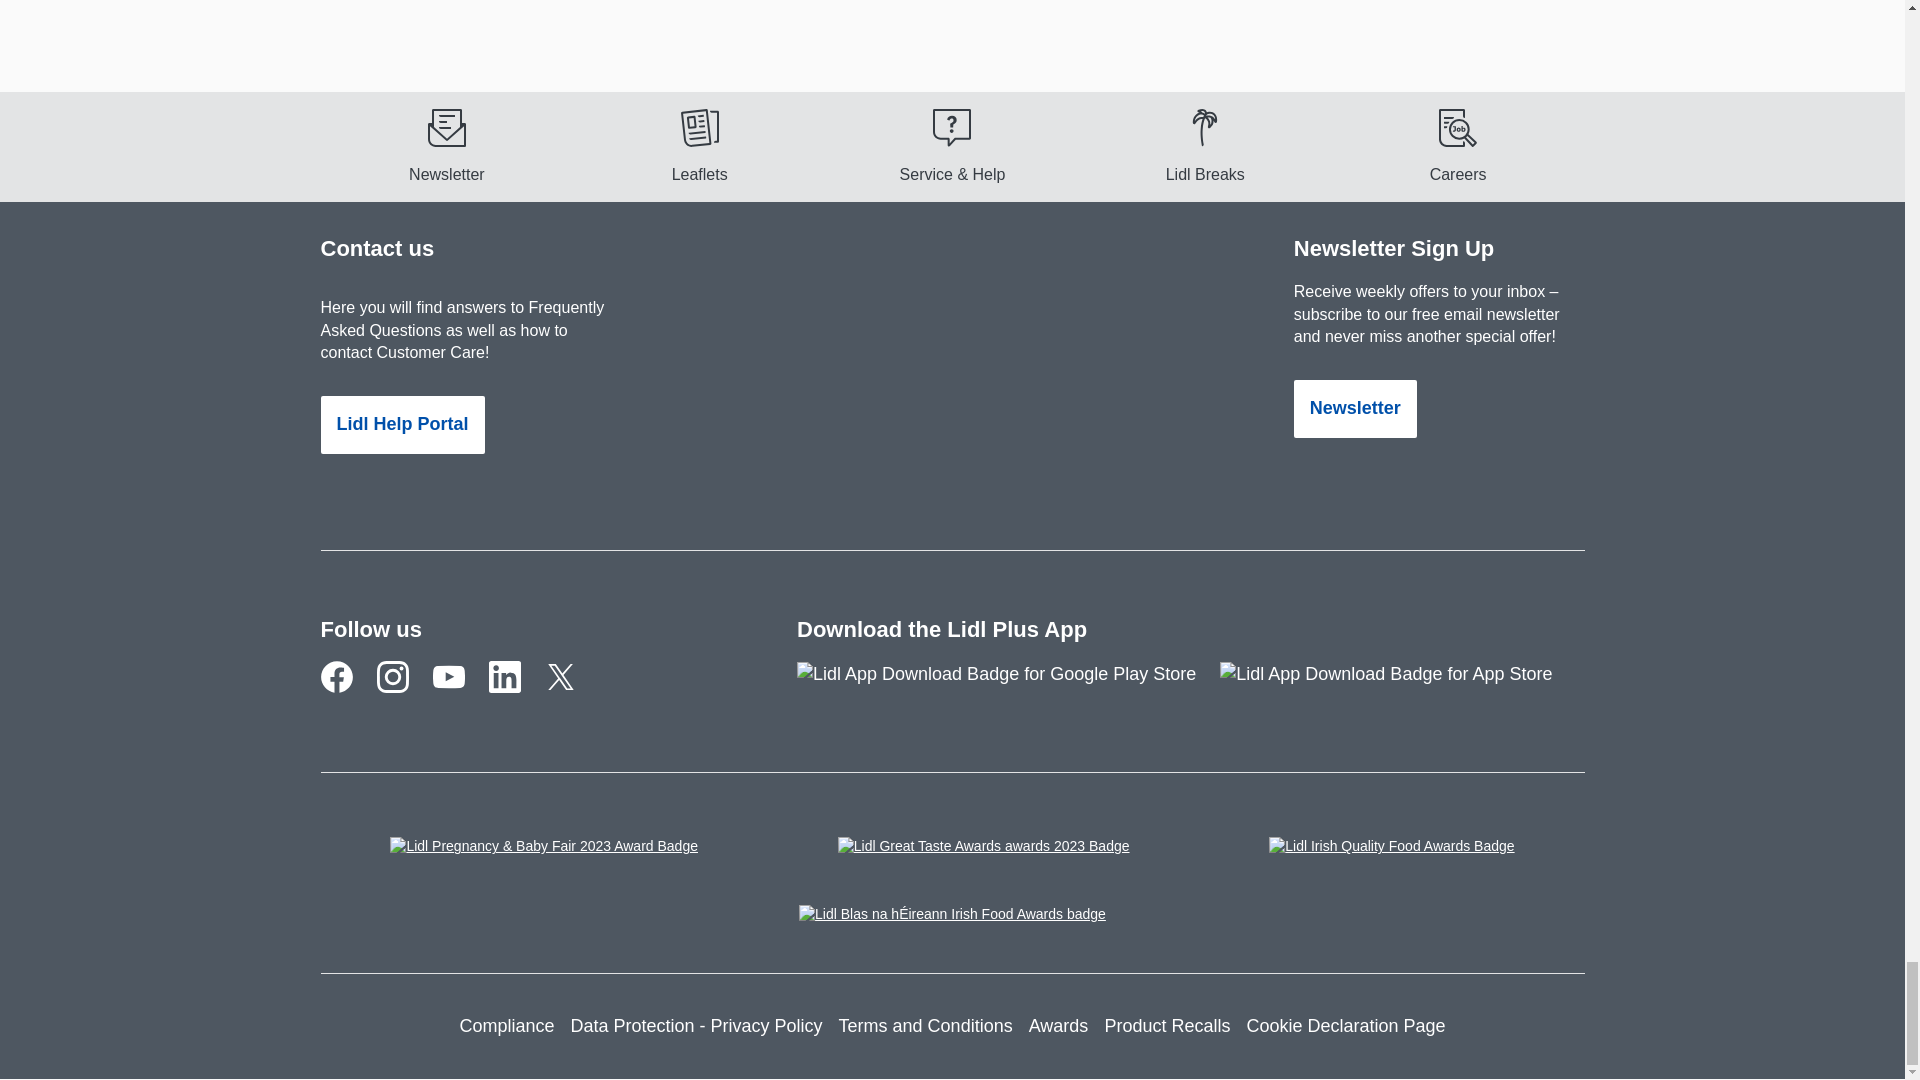 The width and height of the screenshot is (1920, 1080). I want to click on Discover new offers every week!, so click(698, 145).